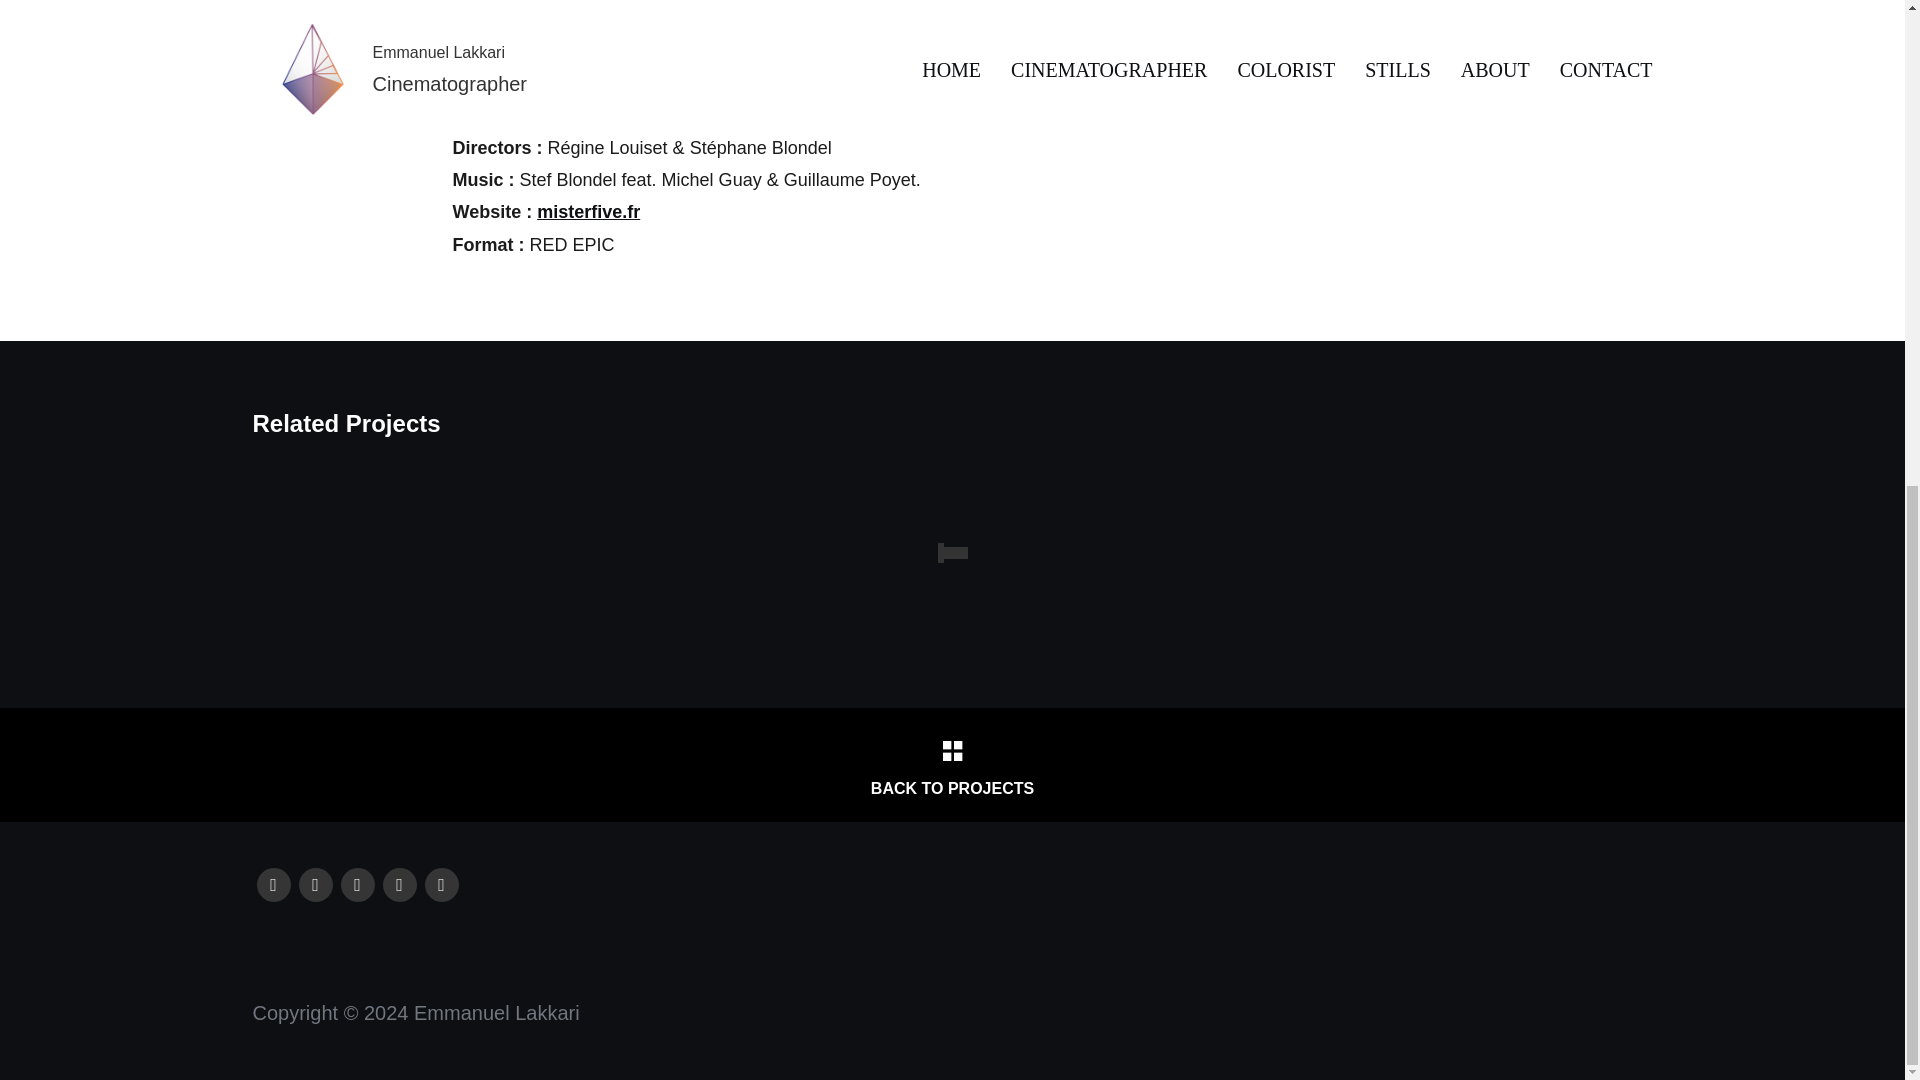  Describe the element at coordinates (588, 212) in the screenshot. I see `misterfive.fr` at that location.